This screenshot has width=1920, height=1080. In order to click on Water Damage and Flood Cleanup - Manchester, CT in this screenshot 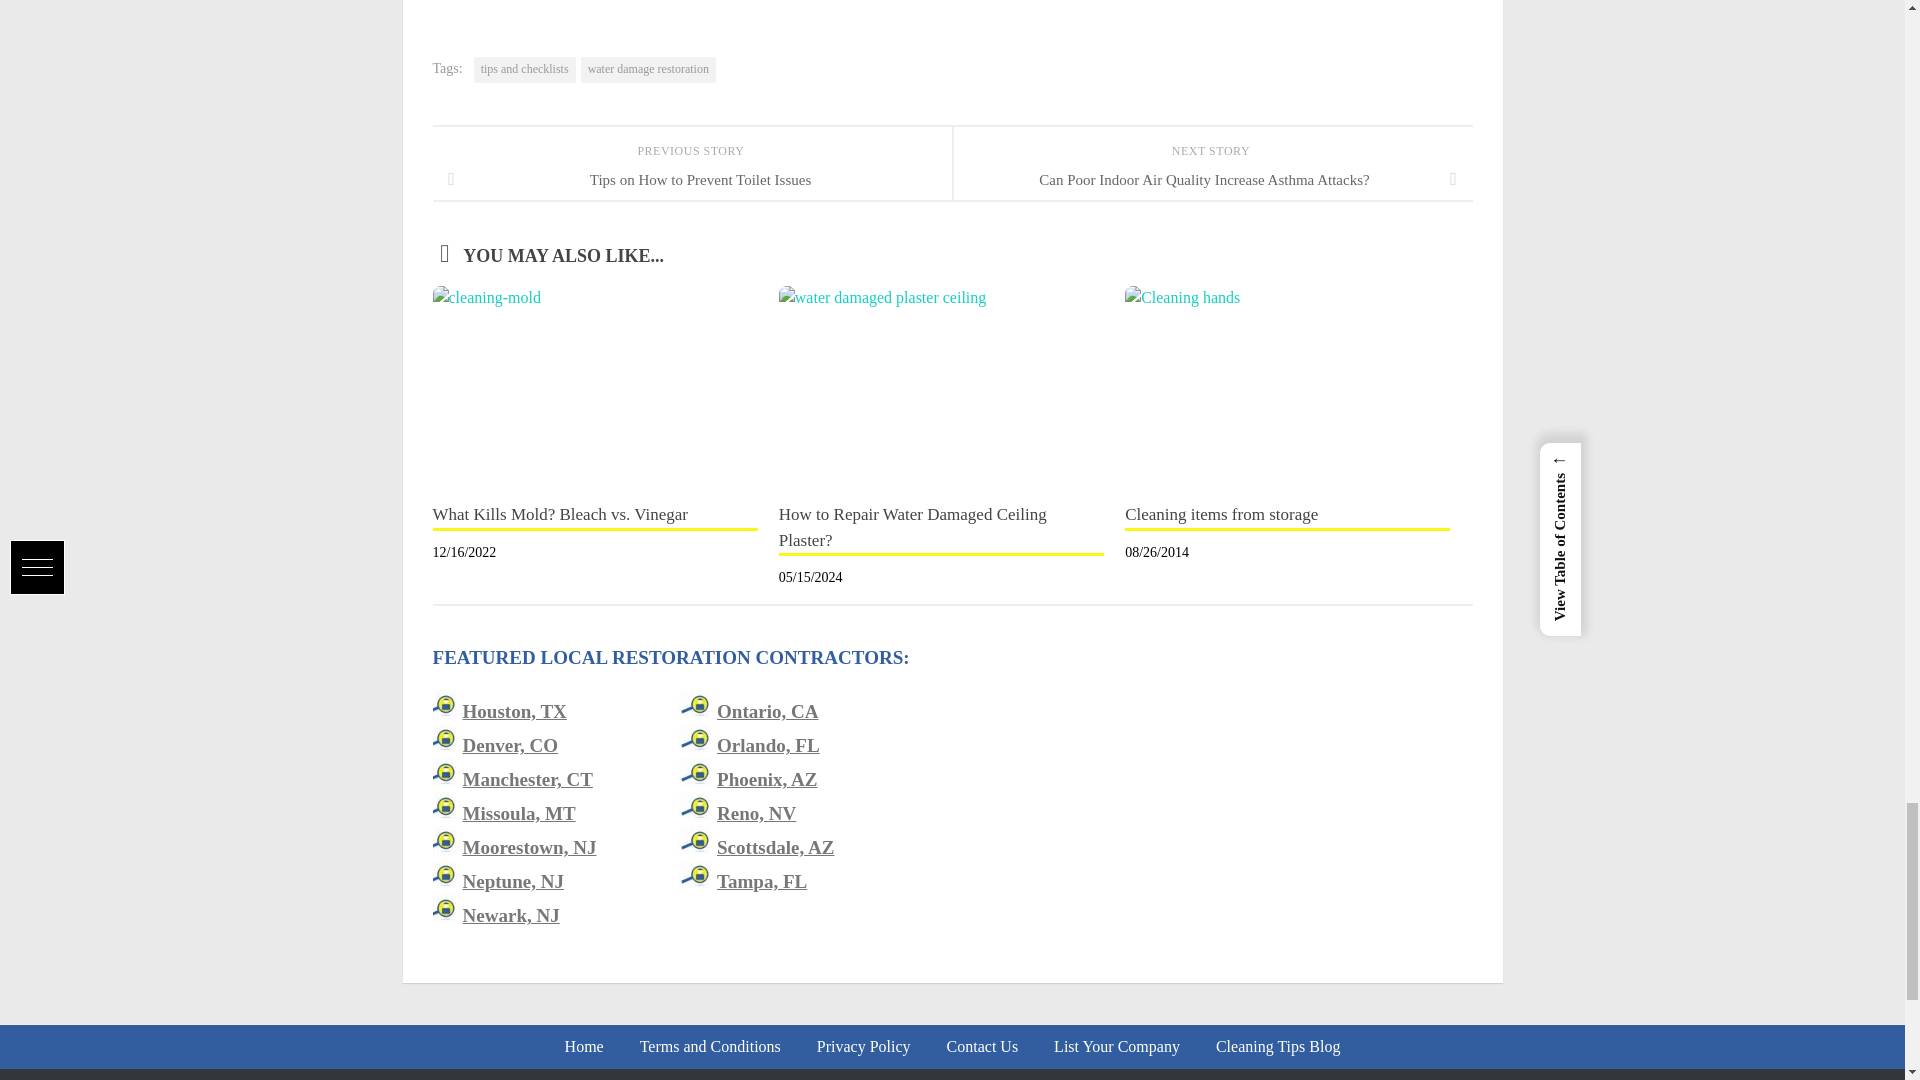, I will do `click(526, 778)`.